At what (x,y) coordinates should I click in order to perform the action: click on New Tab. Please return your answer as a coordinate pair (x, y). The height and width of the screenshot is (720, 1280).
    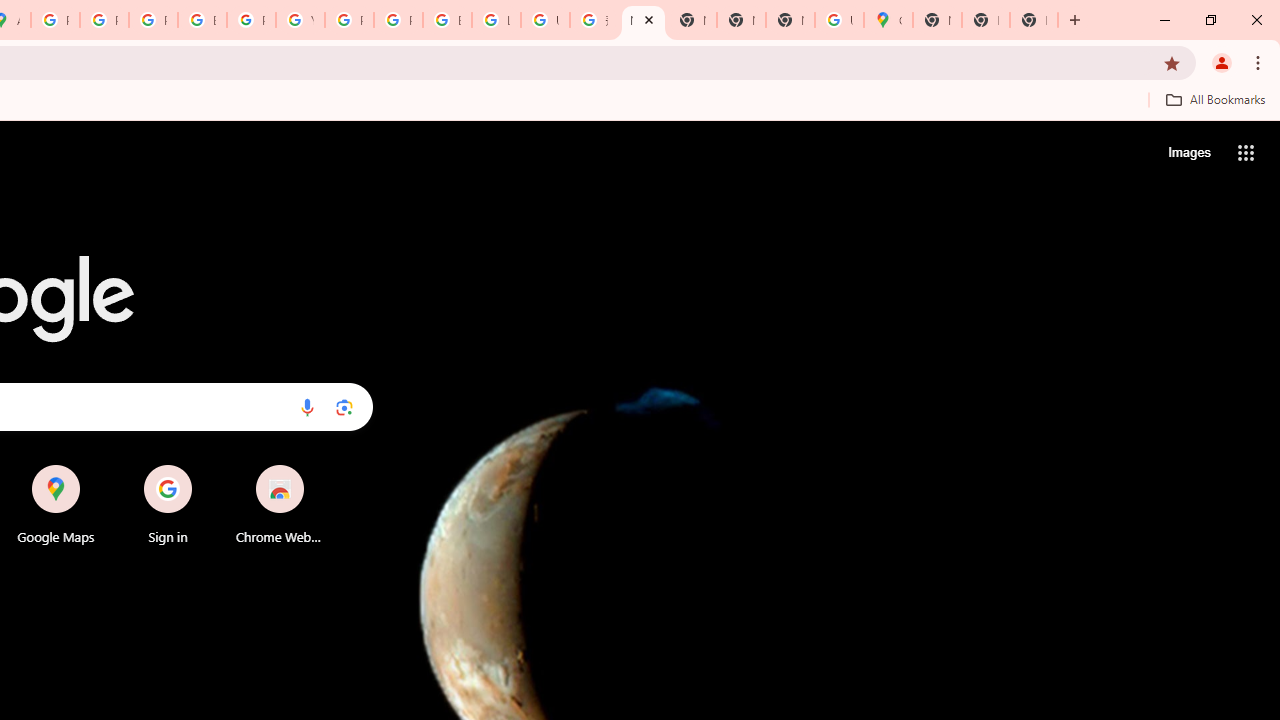
    Looking at the image, I should click on (1034, 20).